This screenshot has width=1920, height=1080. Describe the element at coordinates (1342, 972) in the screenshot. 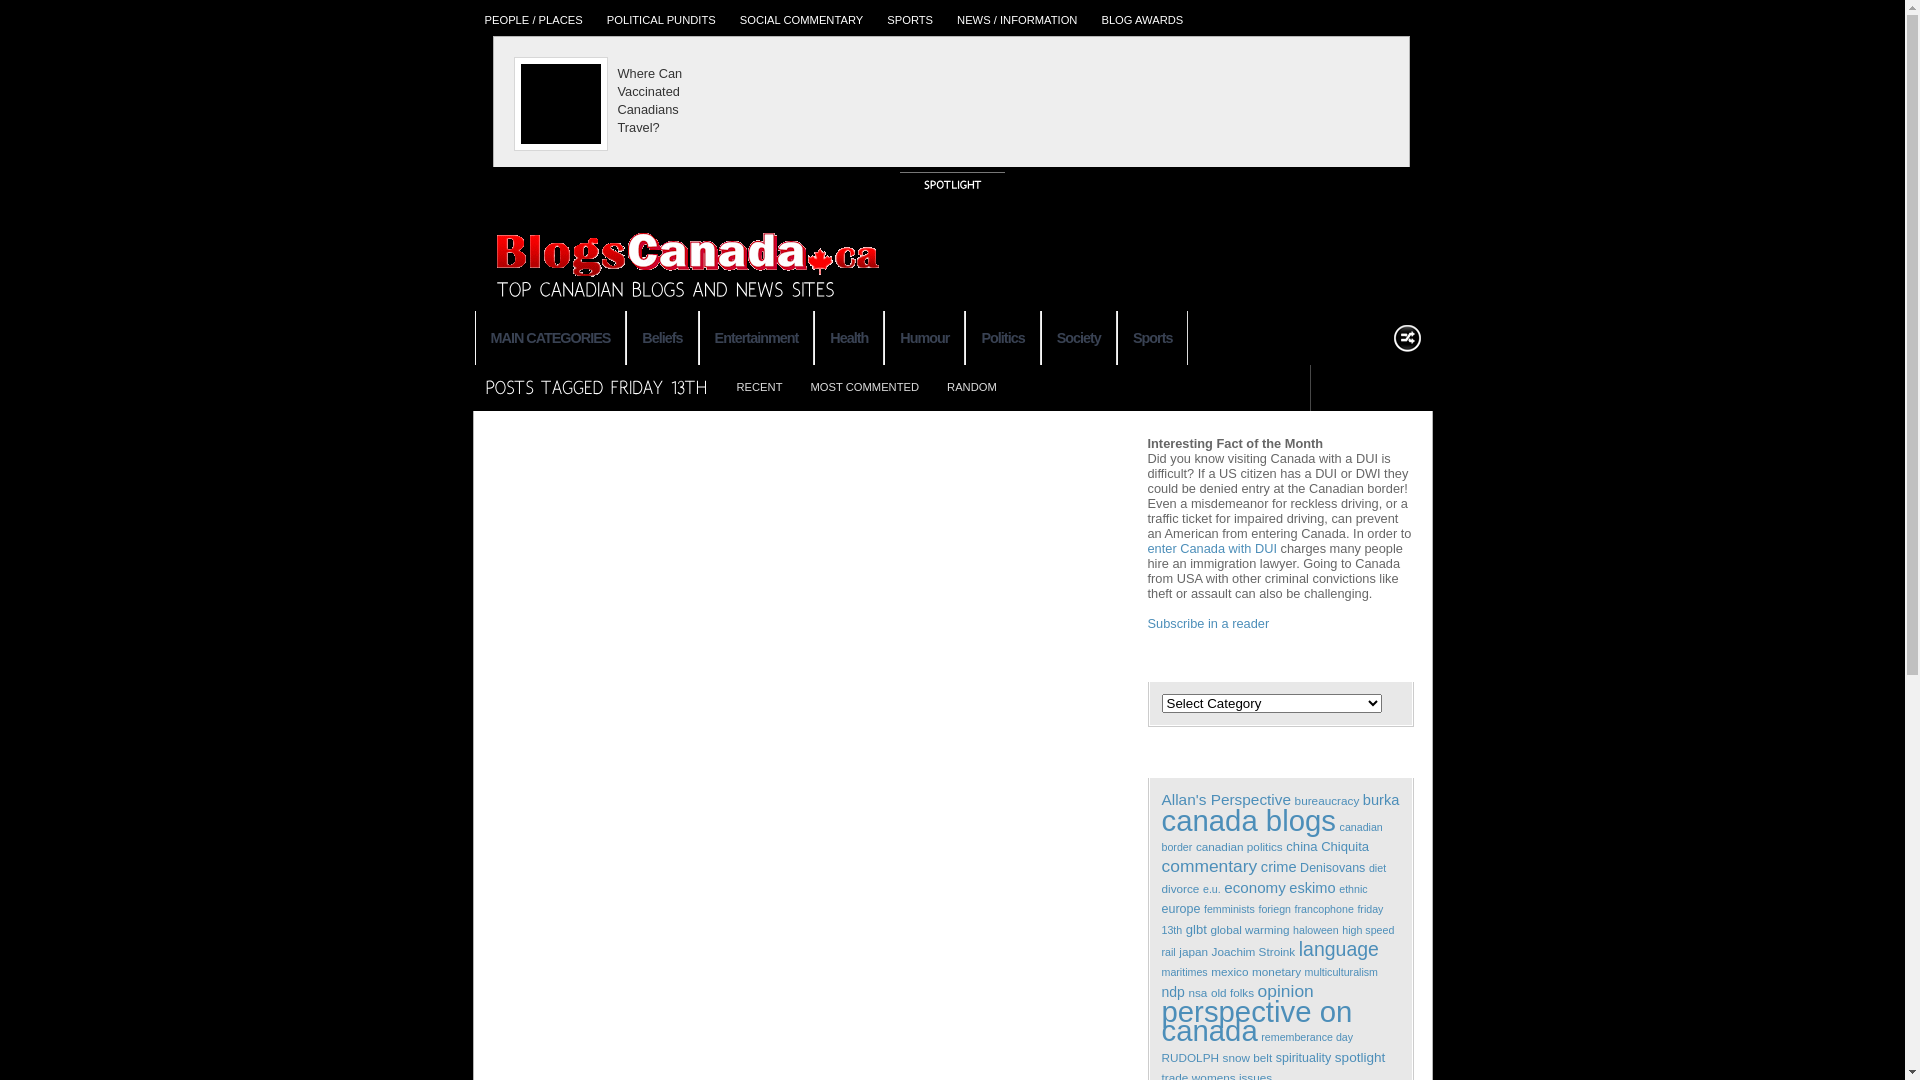

I see `multiculturalism` at that location.